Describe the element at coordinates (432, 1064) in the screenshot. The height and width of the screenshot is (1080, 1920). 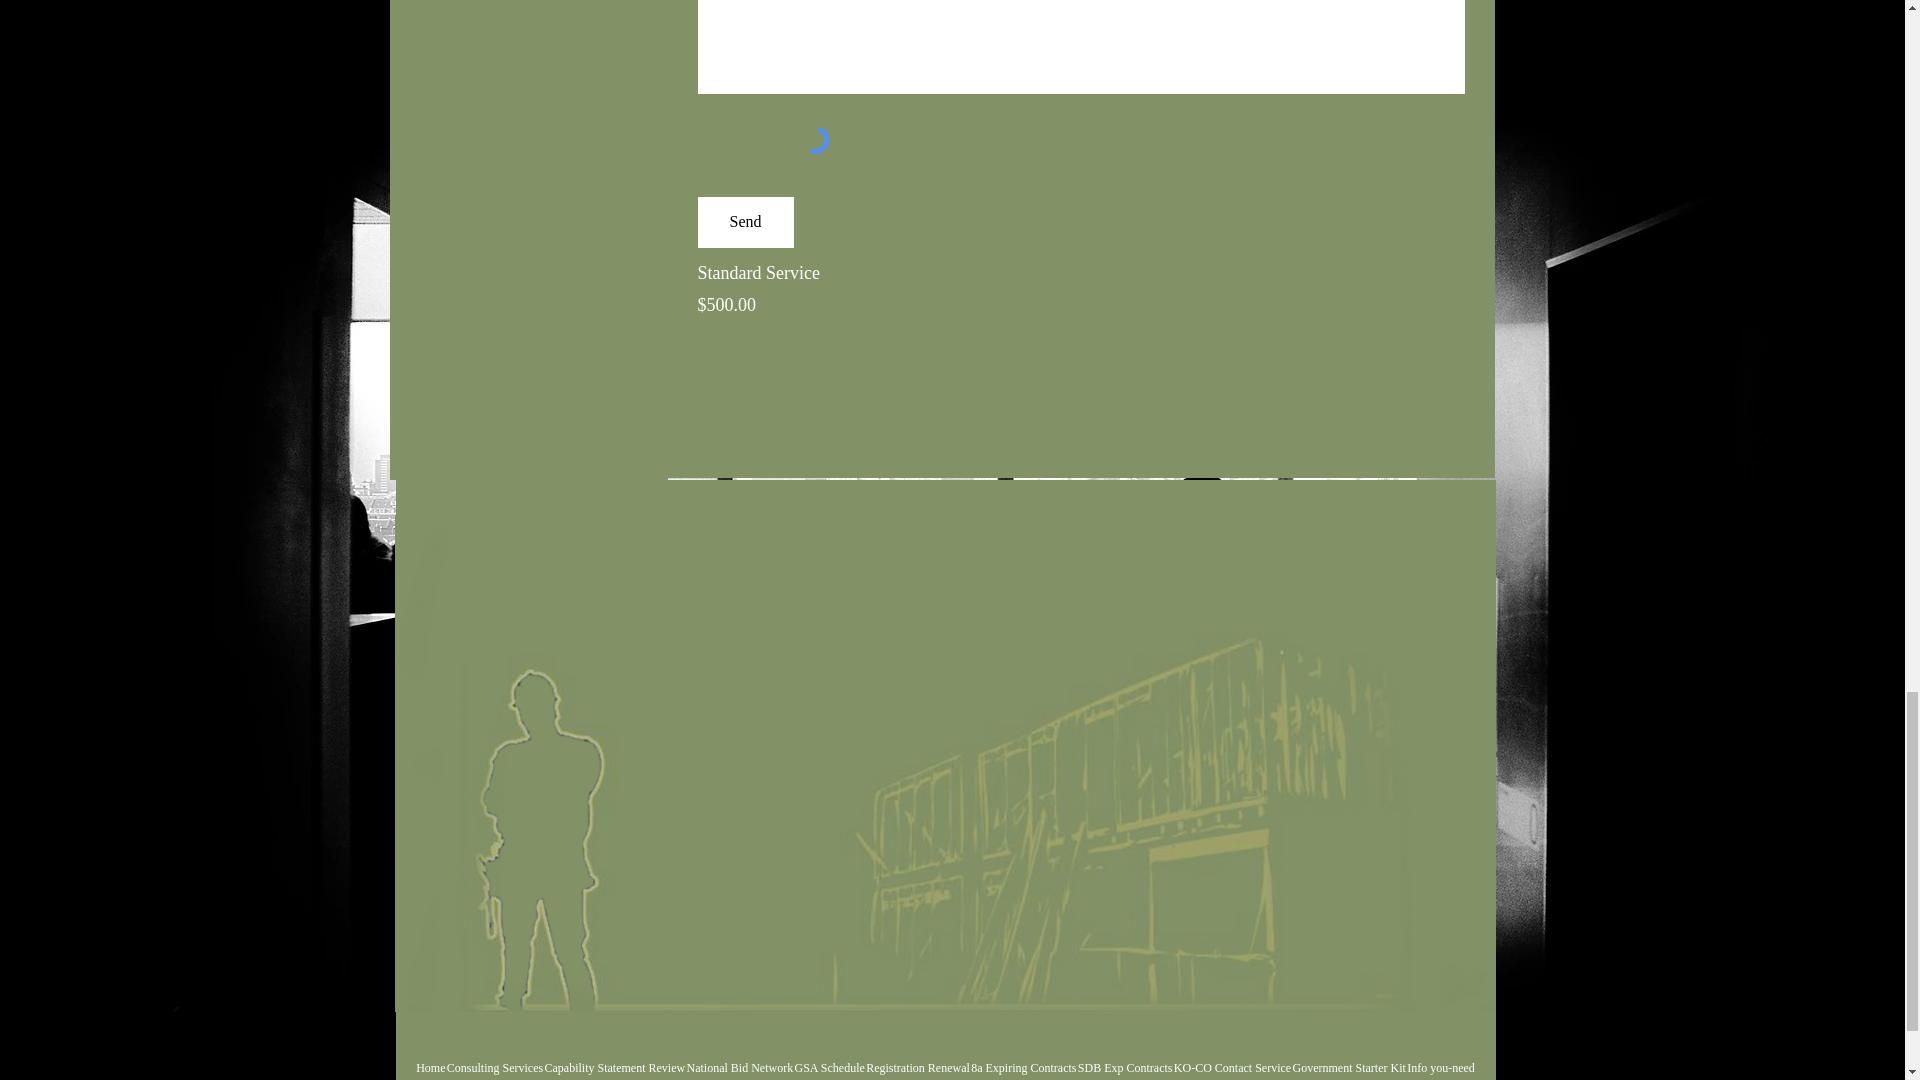
I see `Home` at that location.